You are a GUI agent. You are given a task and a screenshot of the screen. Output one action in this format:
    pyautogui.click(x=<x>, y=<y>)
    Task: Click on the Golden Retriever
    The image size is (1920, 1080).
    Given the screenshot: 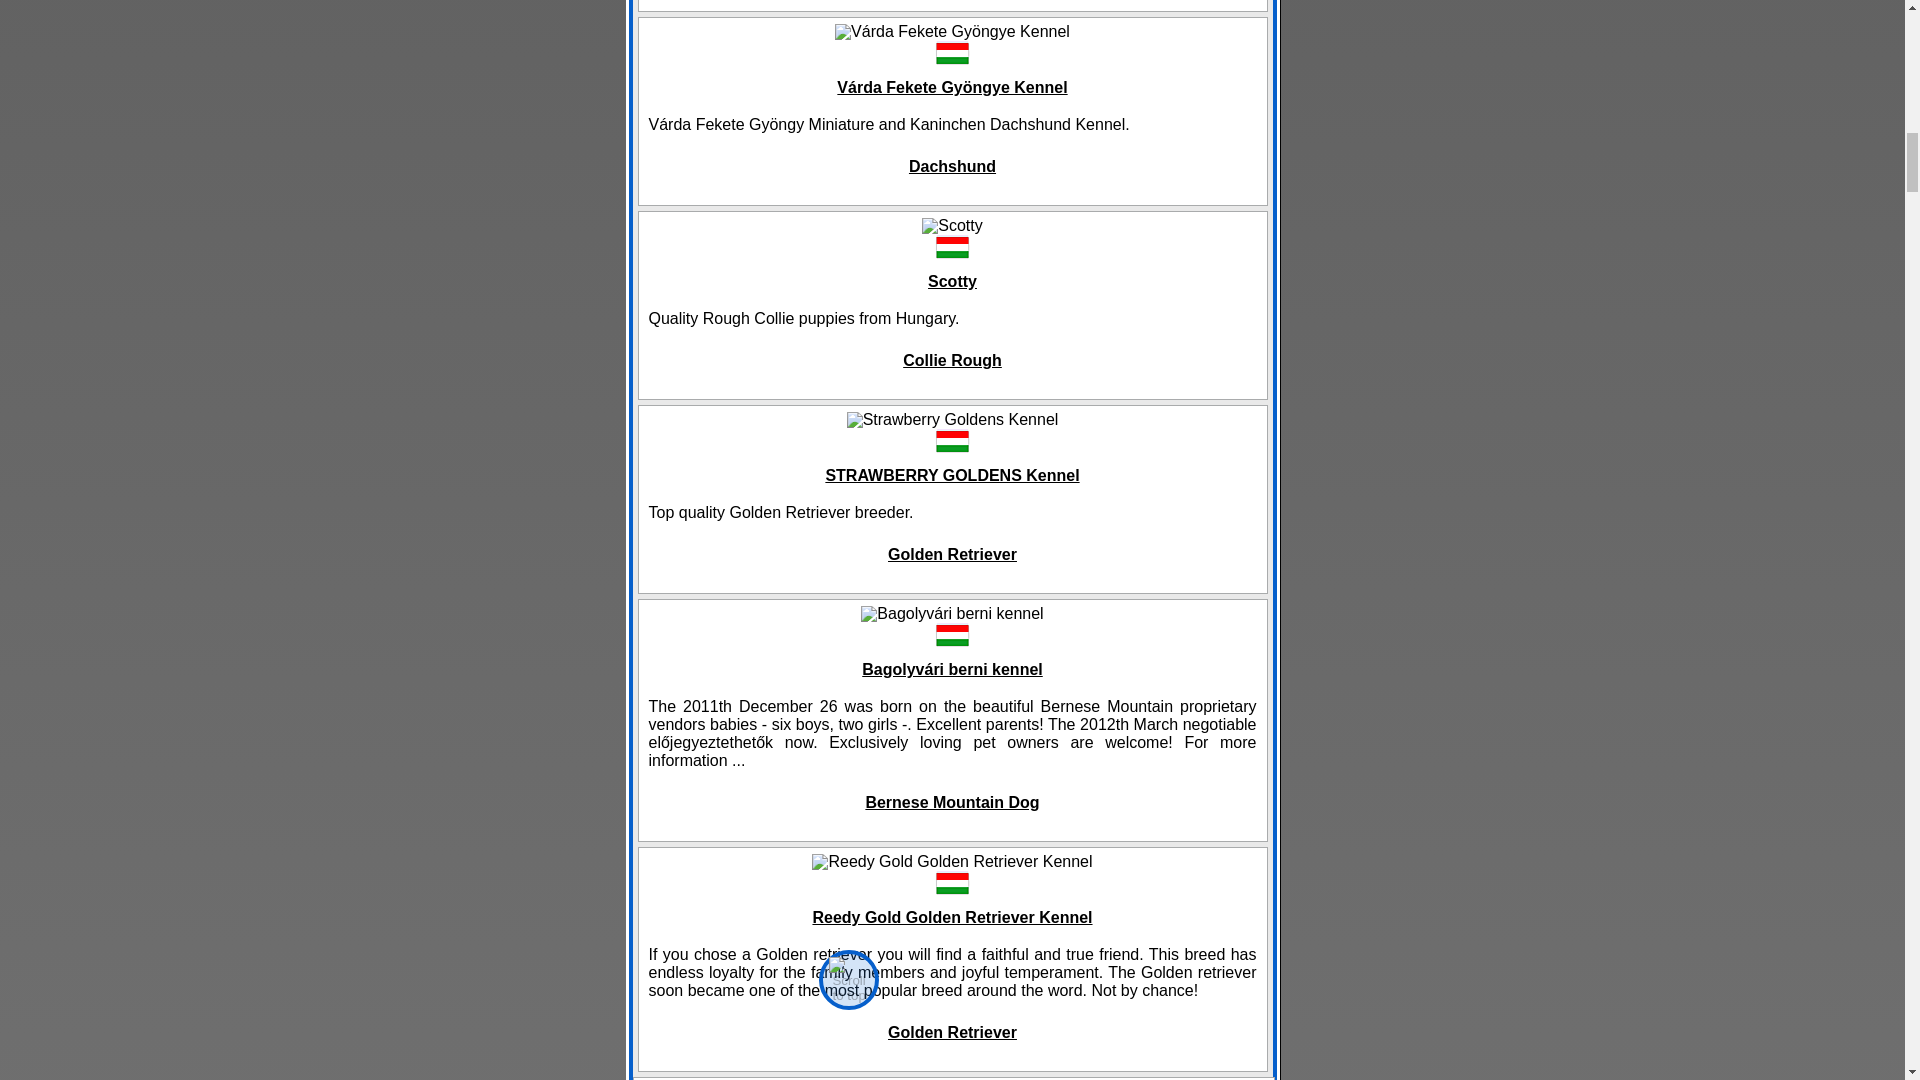 What is the action you would take?
    pyautogui.click(x=952, y=1032)
    